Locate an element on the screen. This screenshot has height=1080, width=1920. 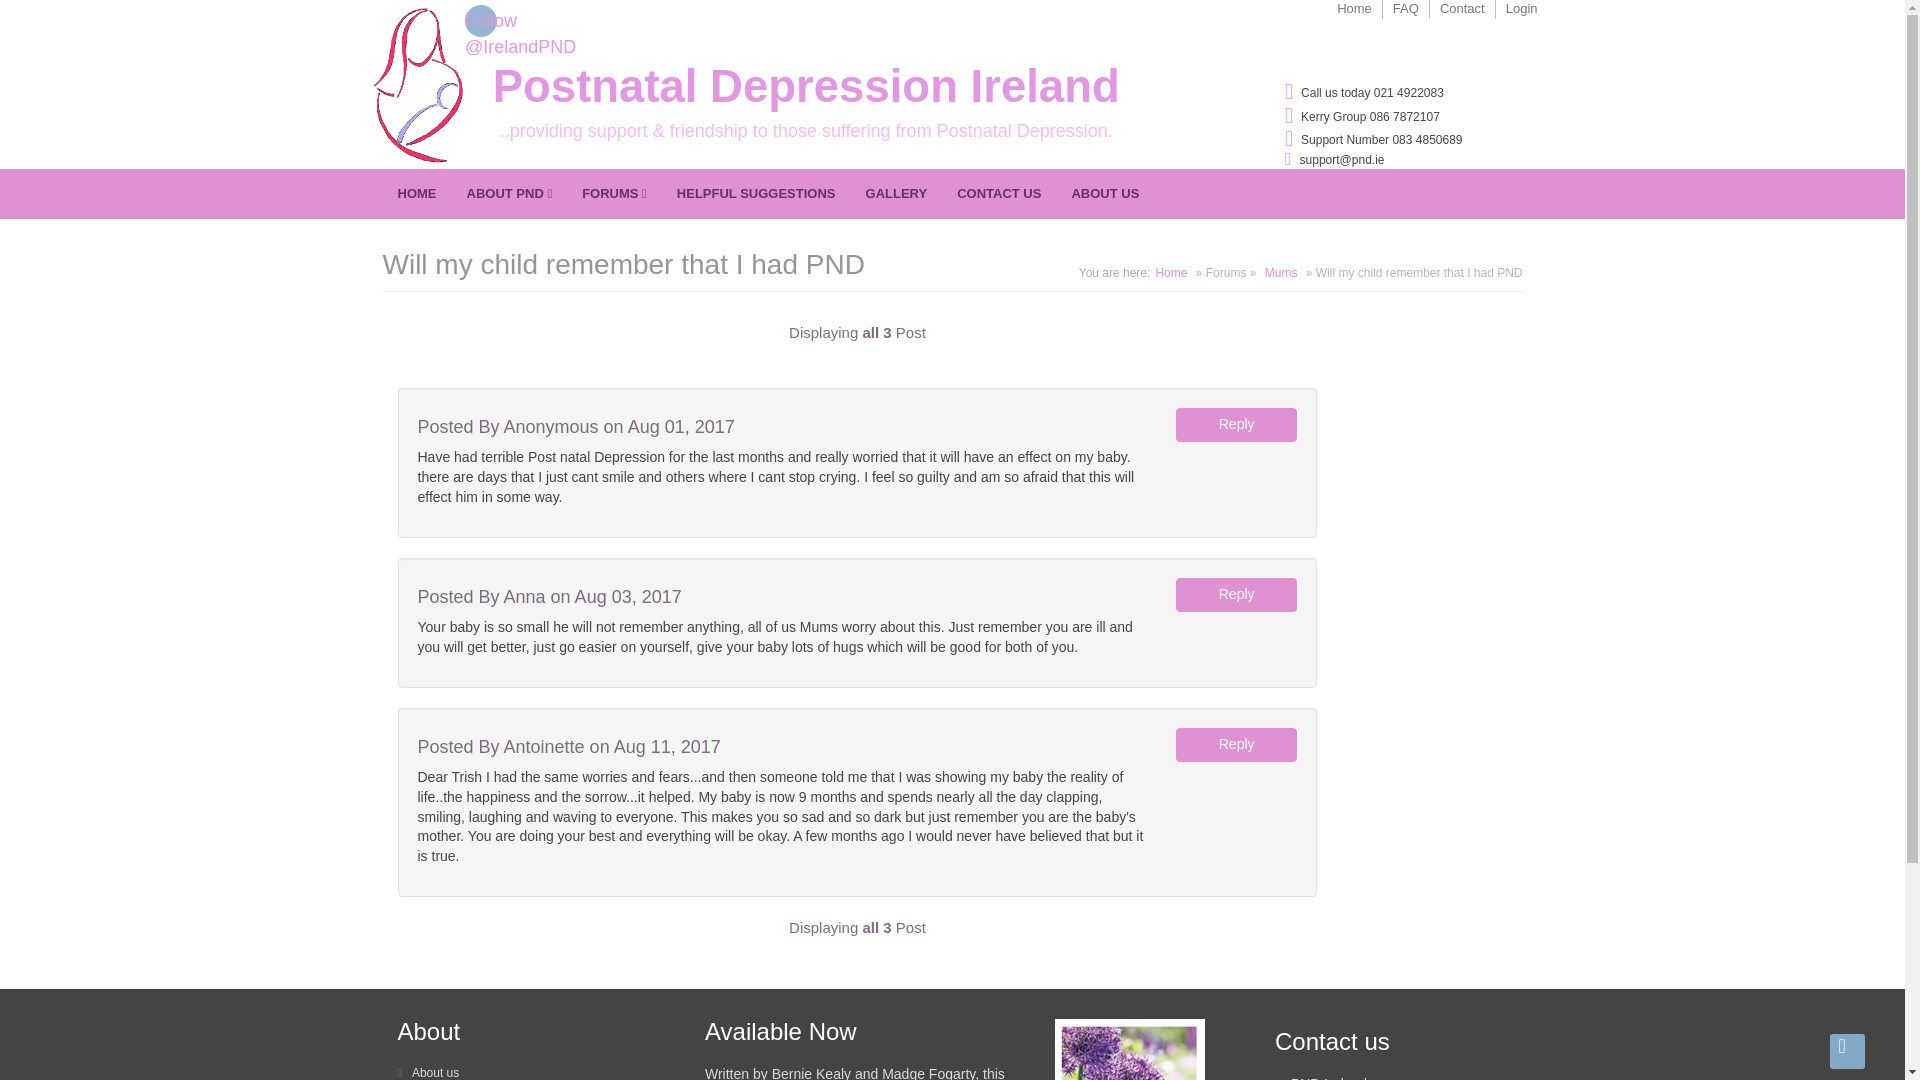
HOME is located at coordinates (416, 194).